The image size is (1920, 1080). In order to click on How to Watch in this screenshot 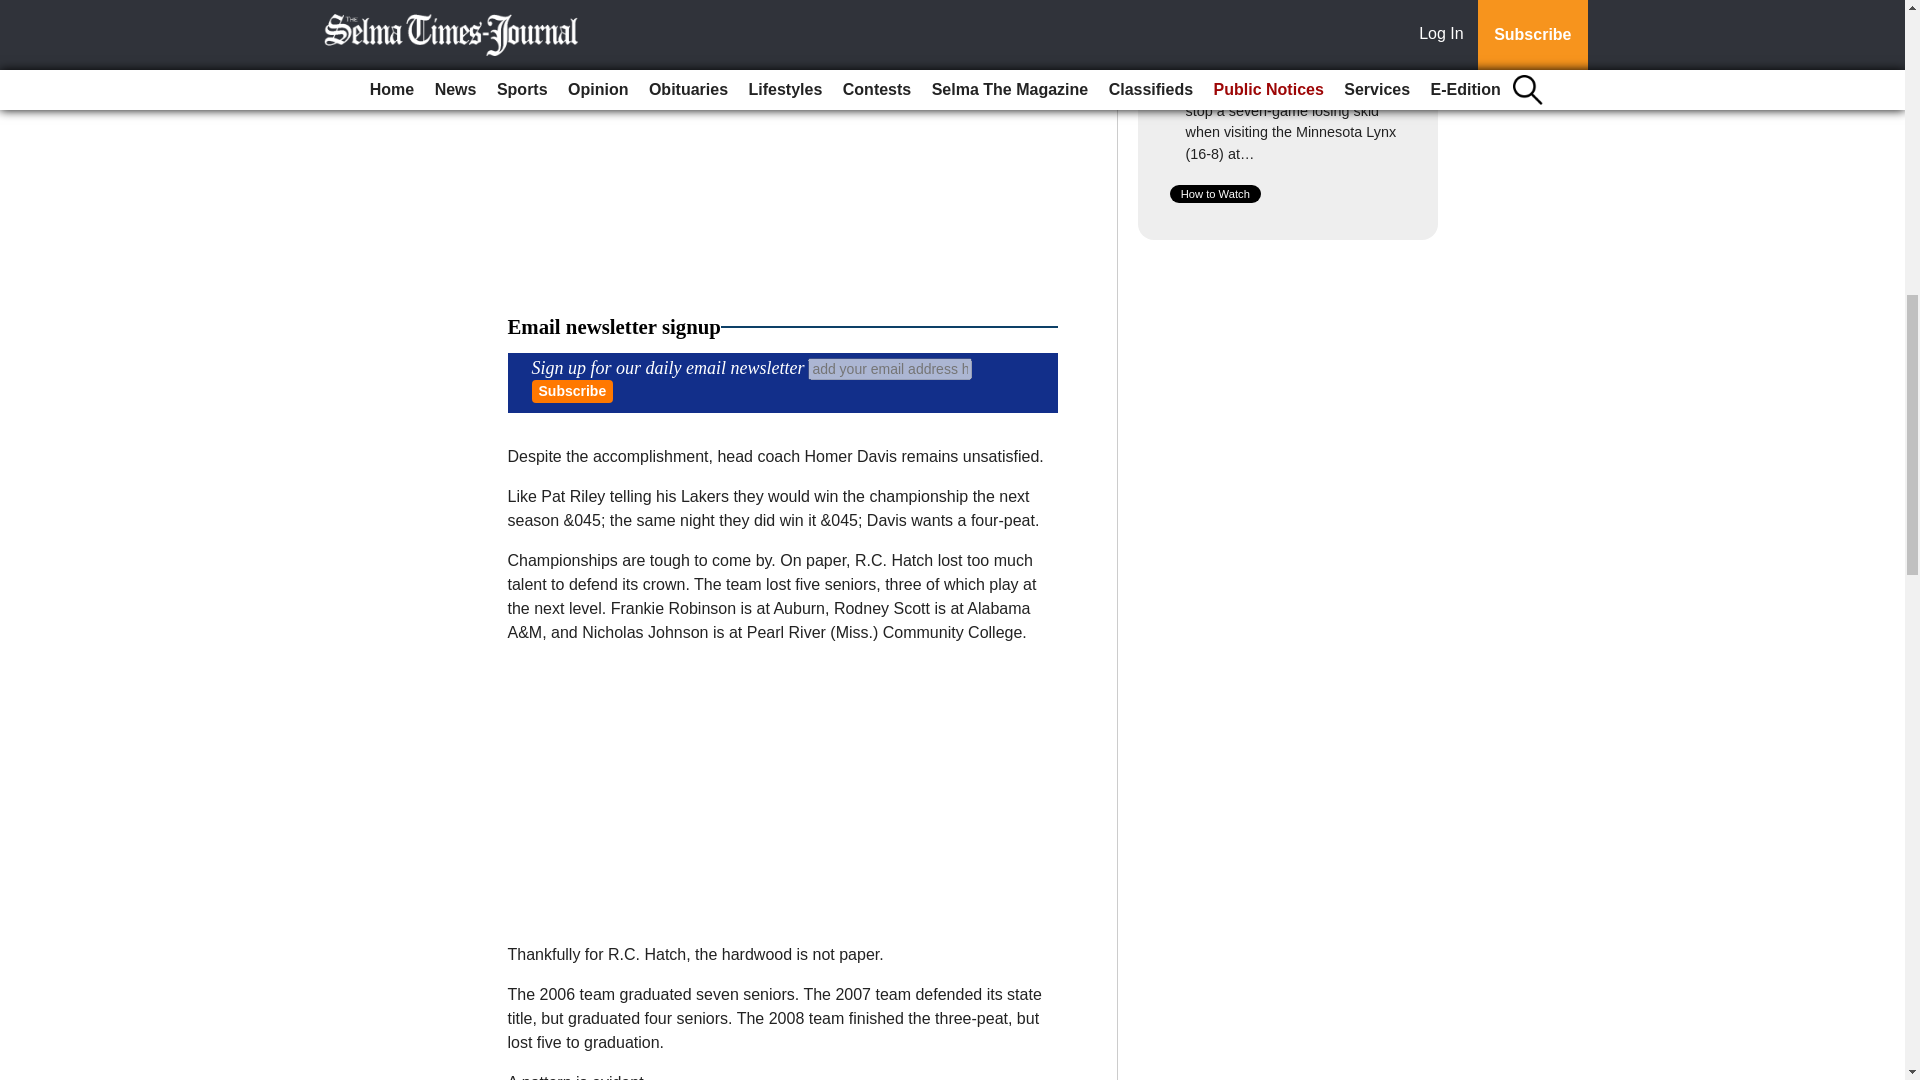, I will do `click(1215, 194)`.